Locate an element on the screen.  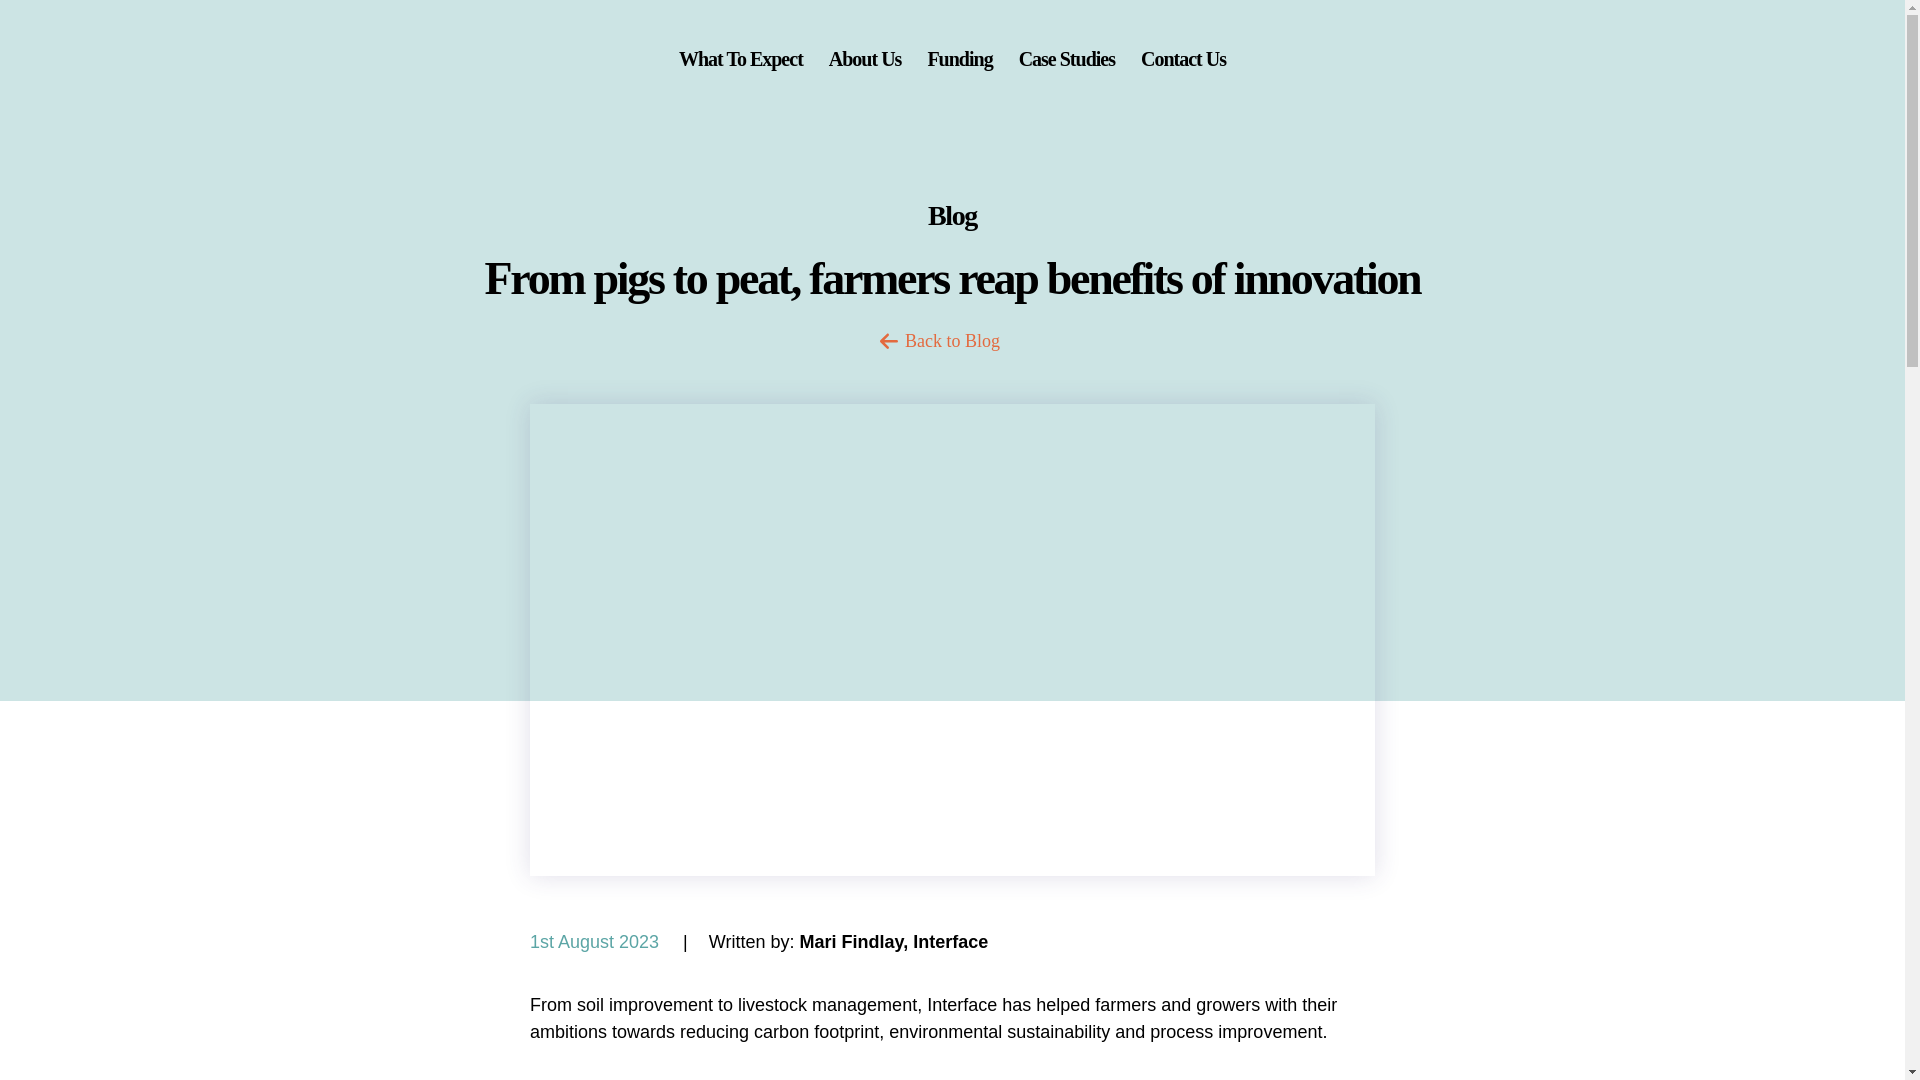
Back to Blog is located at coordinates (952, 340).